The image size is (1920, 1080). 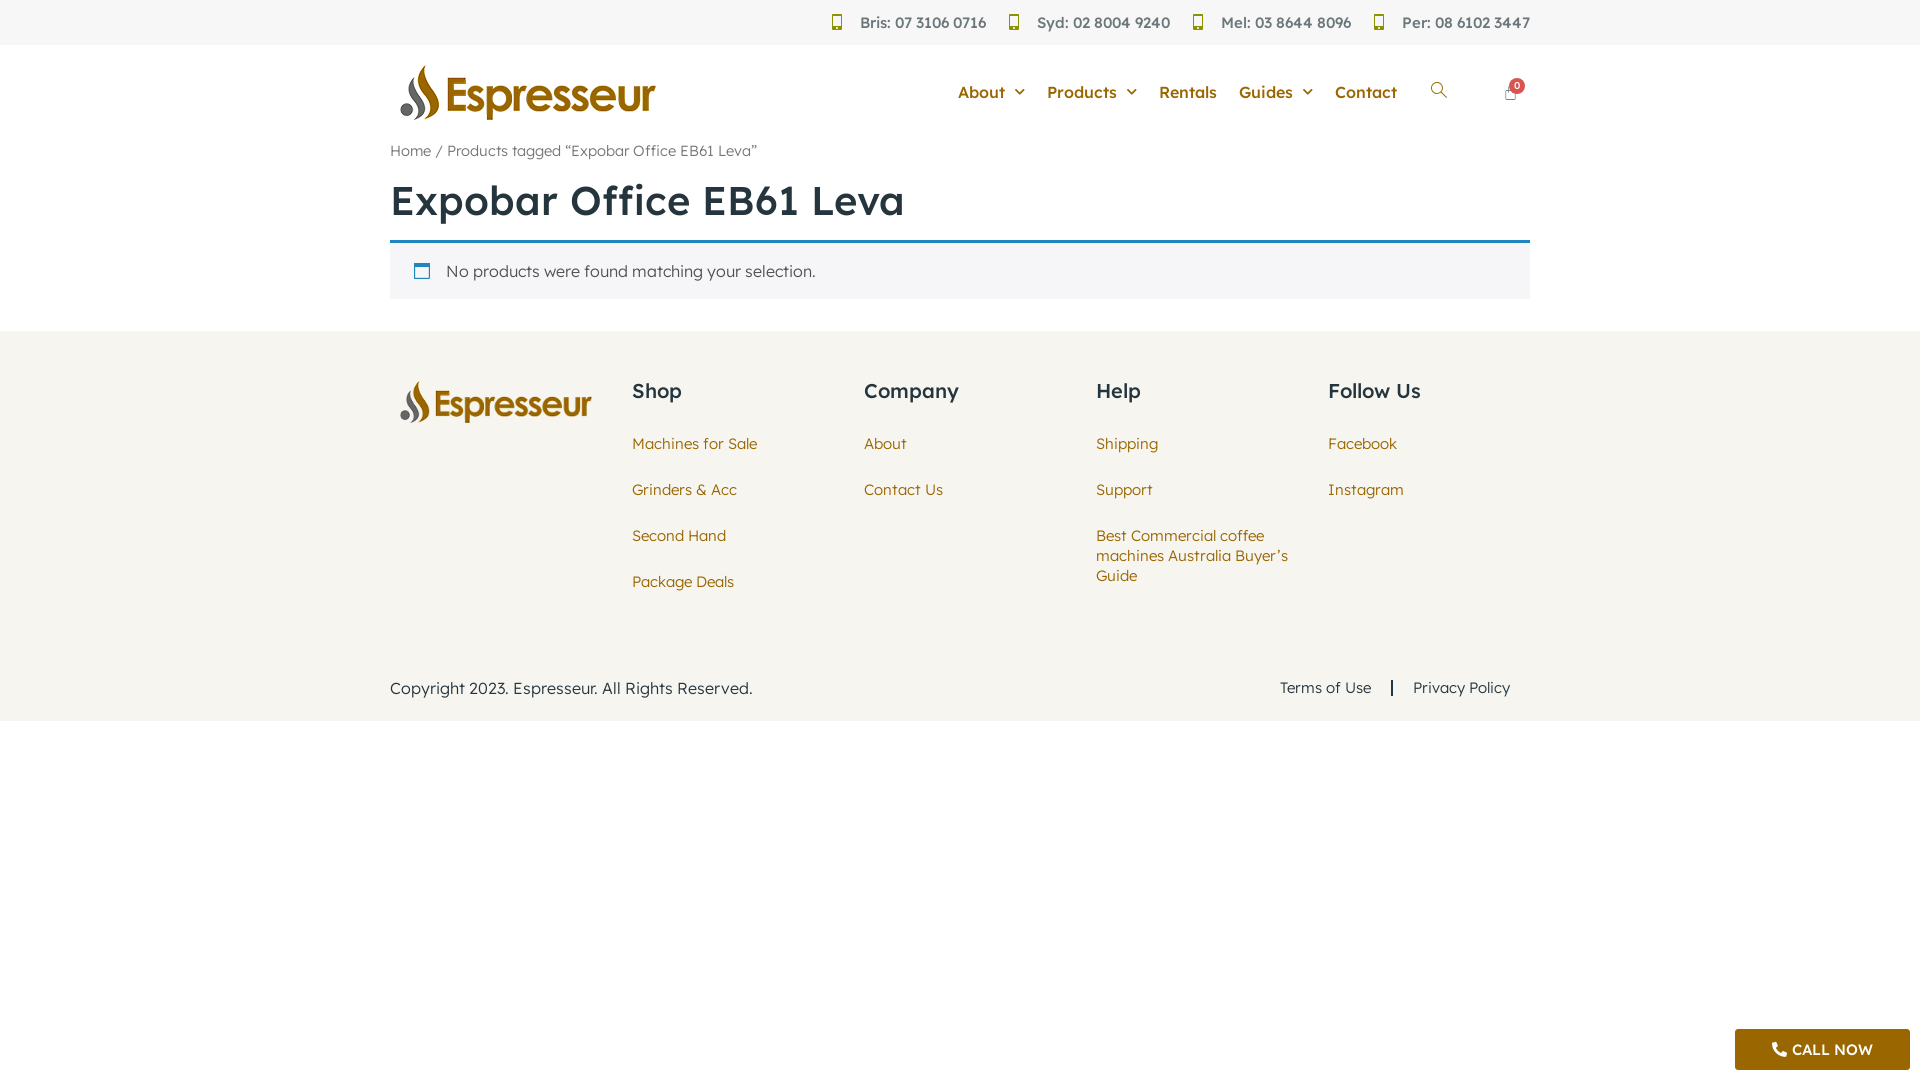 I want to click on Support, so click(x=1192, y=490).